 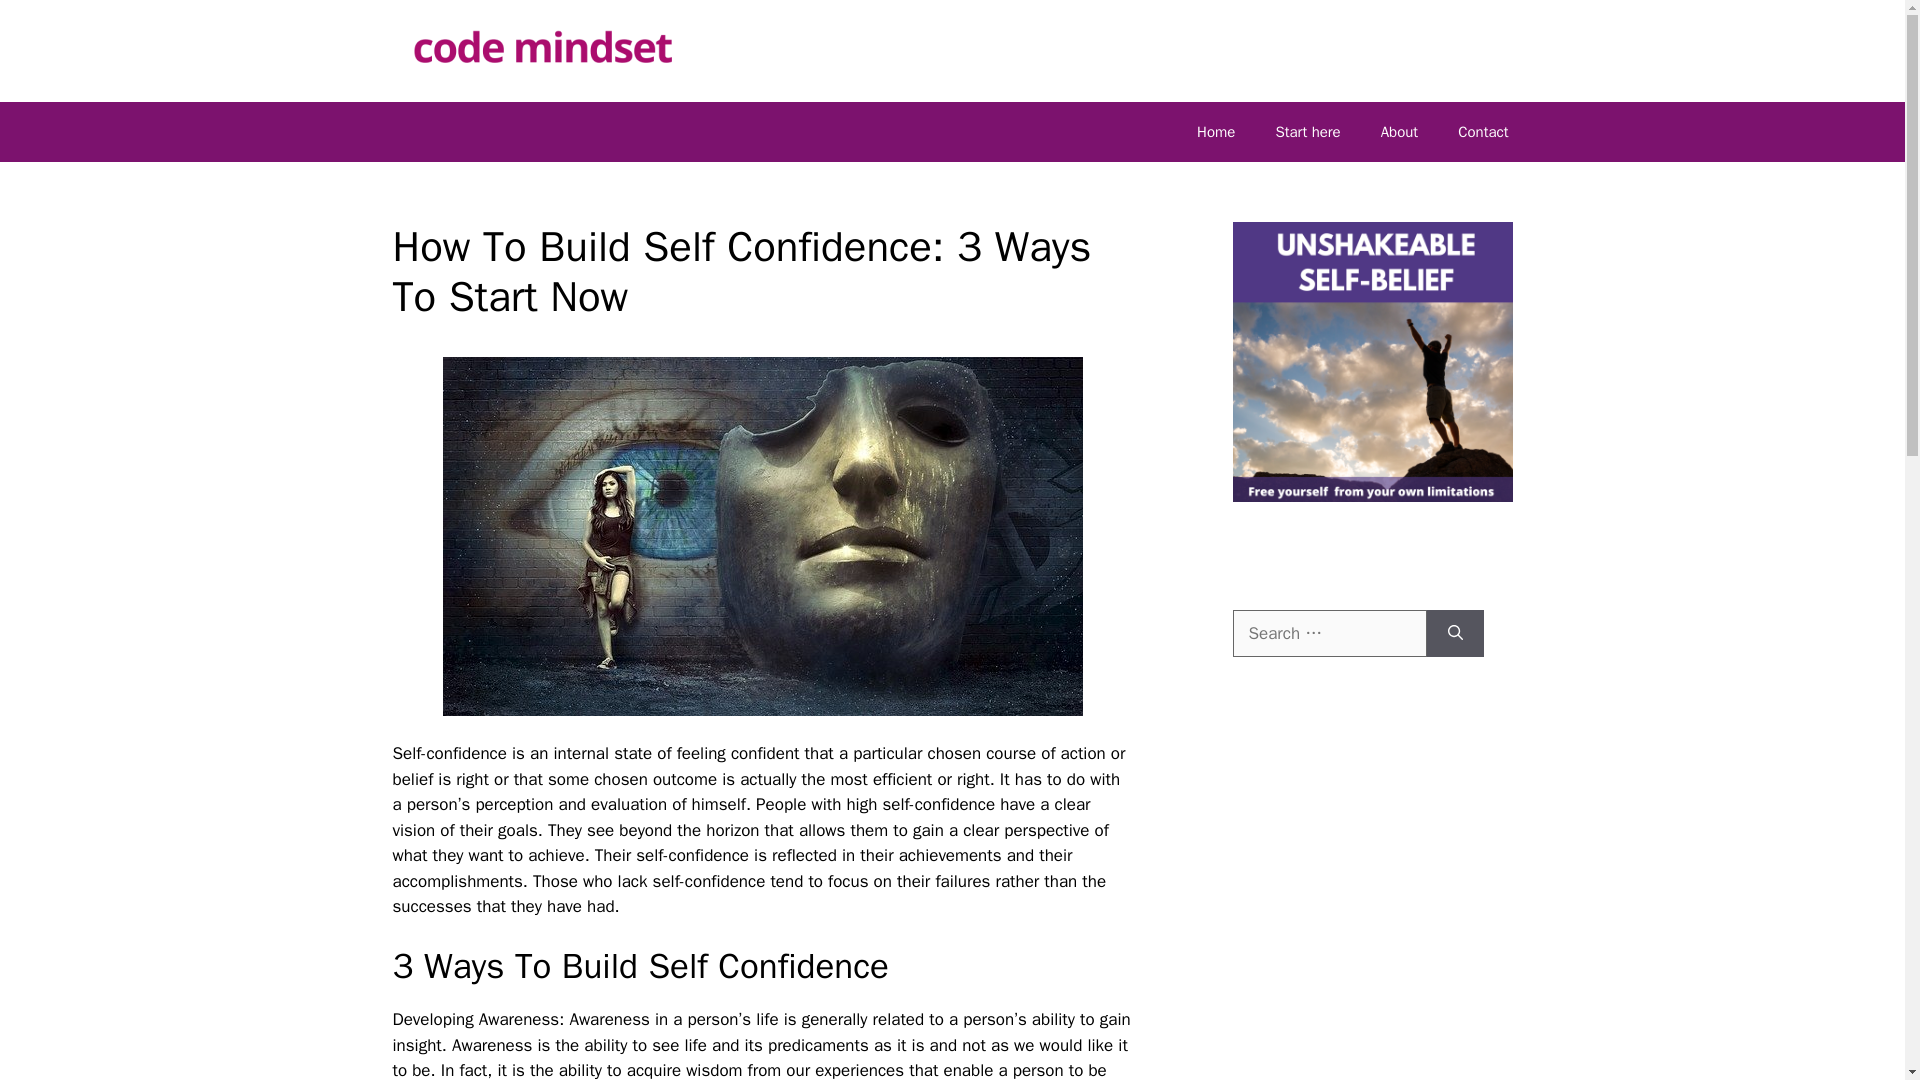 What do you see at coordinates (1483, 132) in the screenshot?
I see `Contact` at bounding box center [1483, 132].